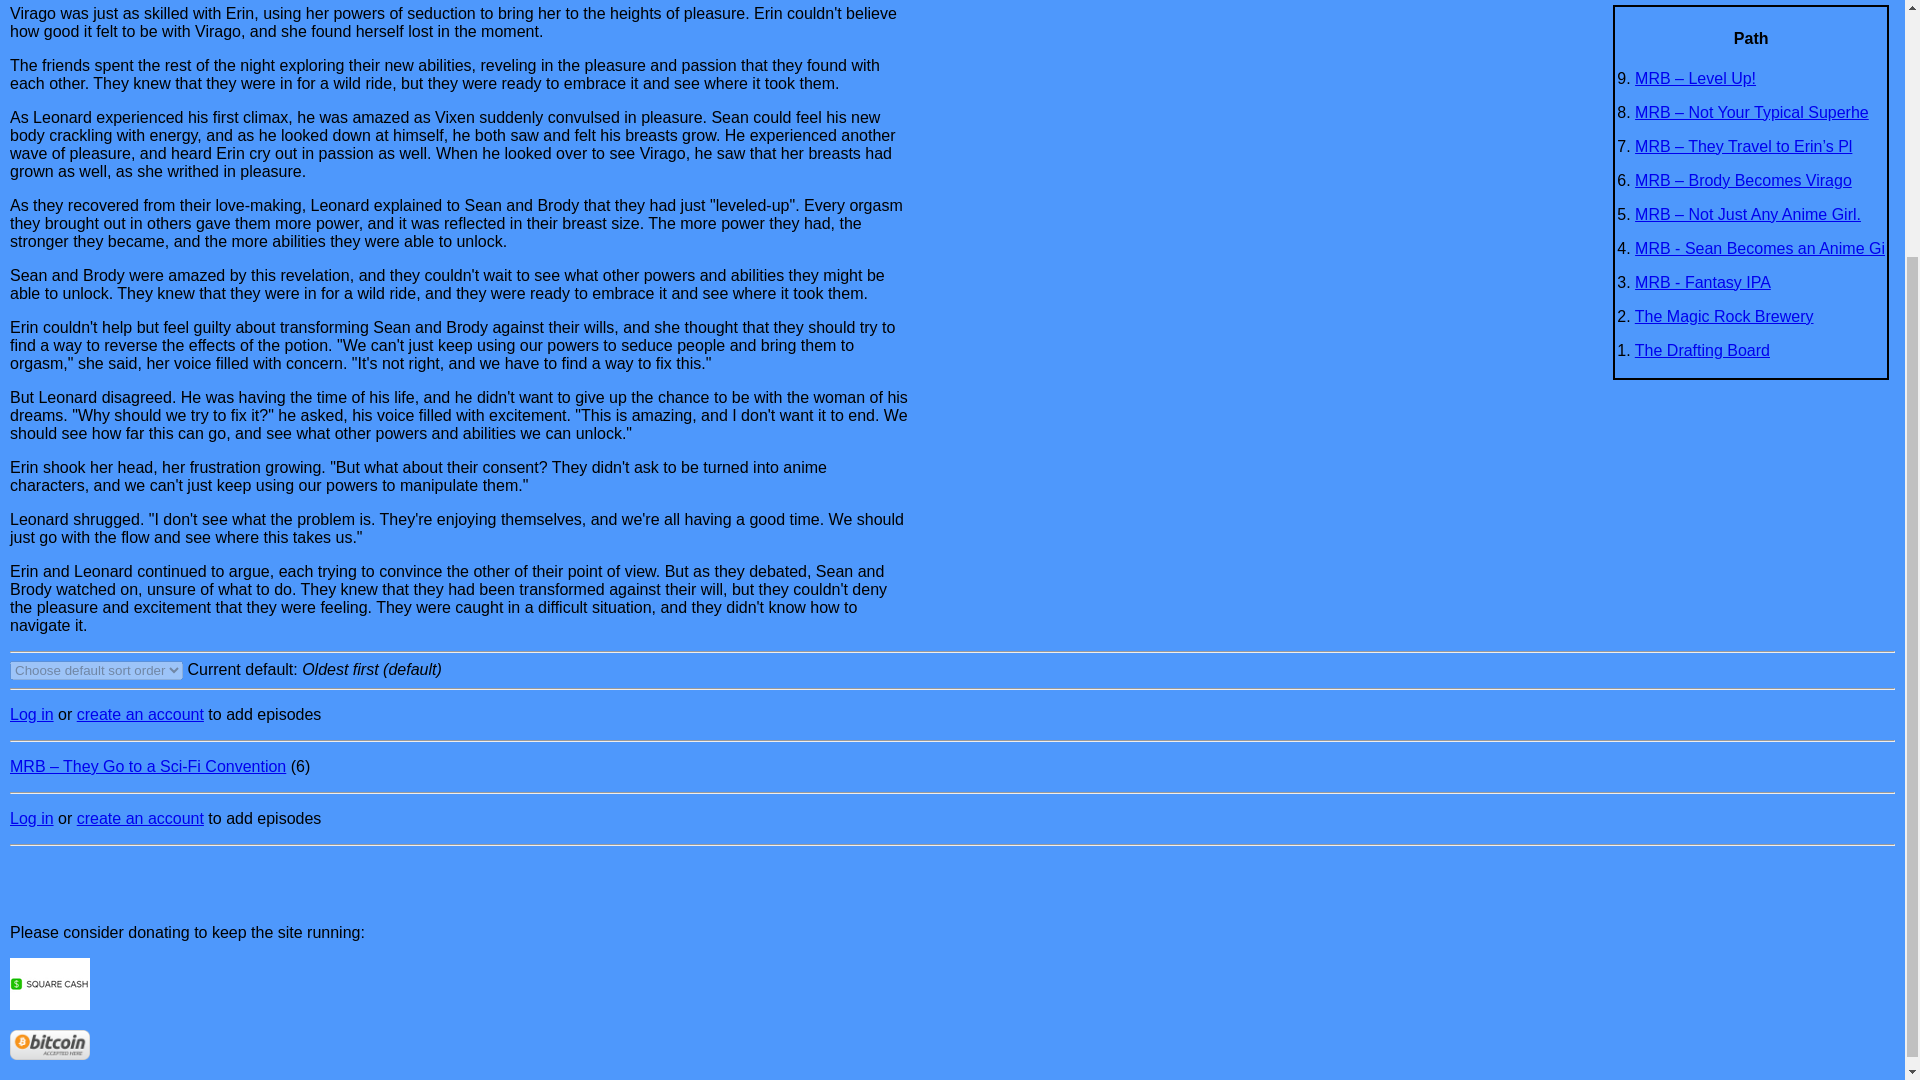 The image size is (1920, 1080). What do you see at coordinates (1702, 350) in the screenshot?
I see `The Drafting Board` at bounding box center [1702, 350].